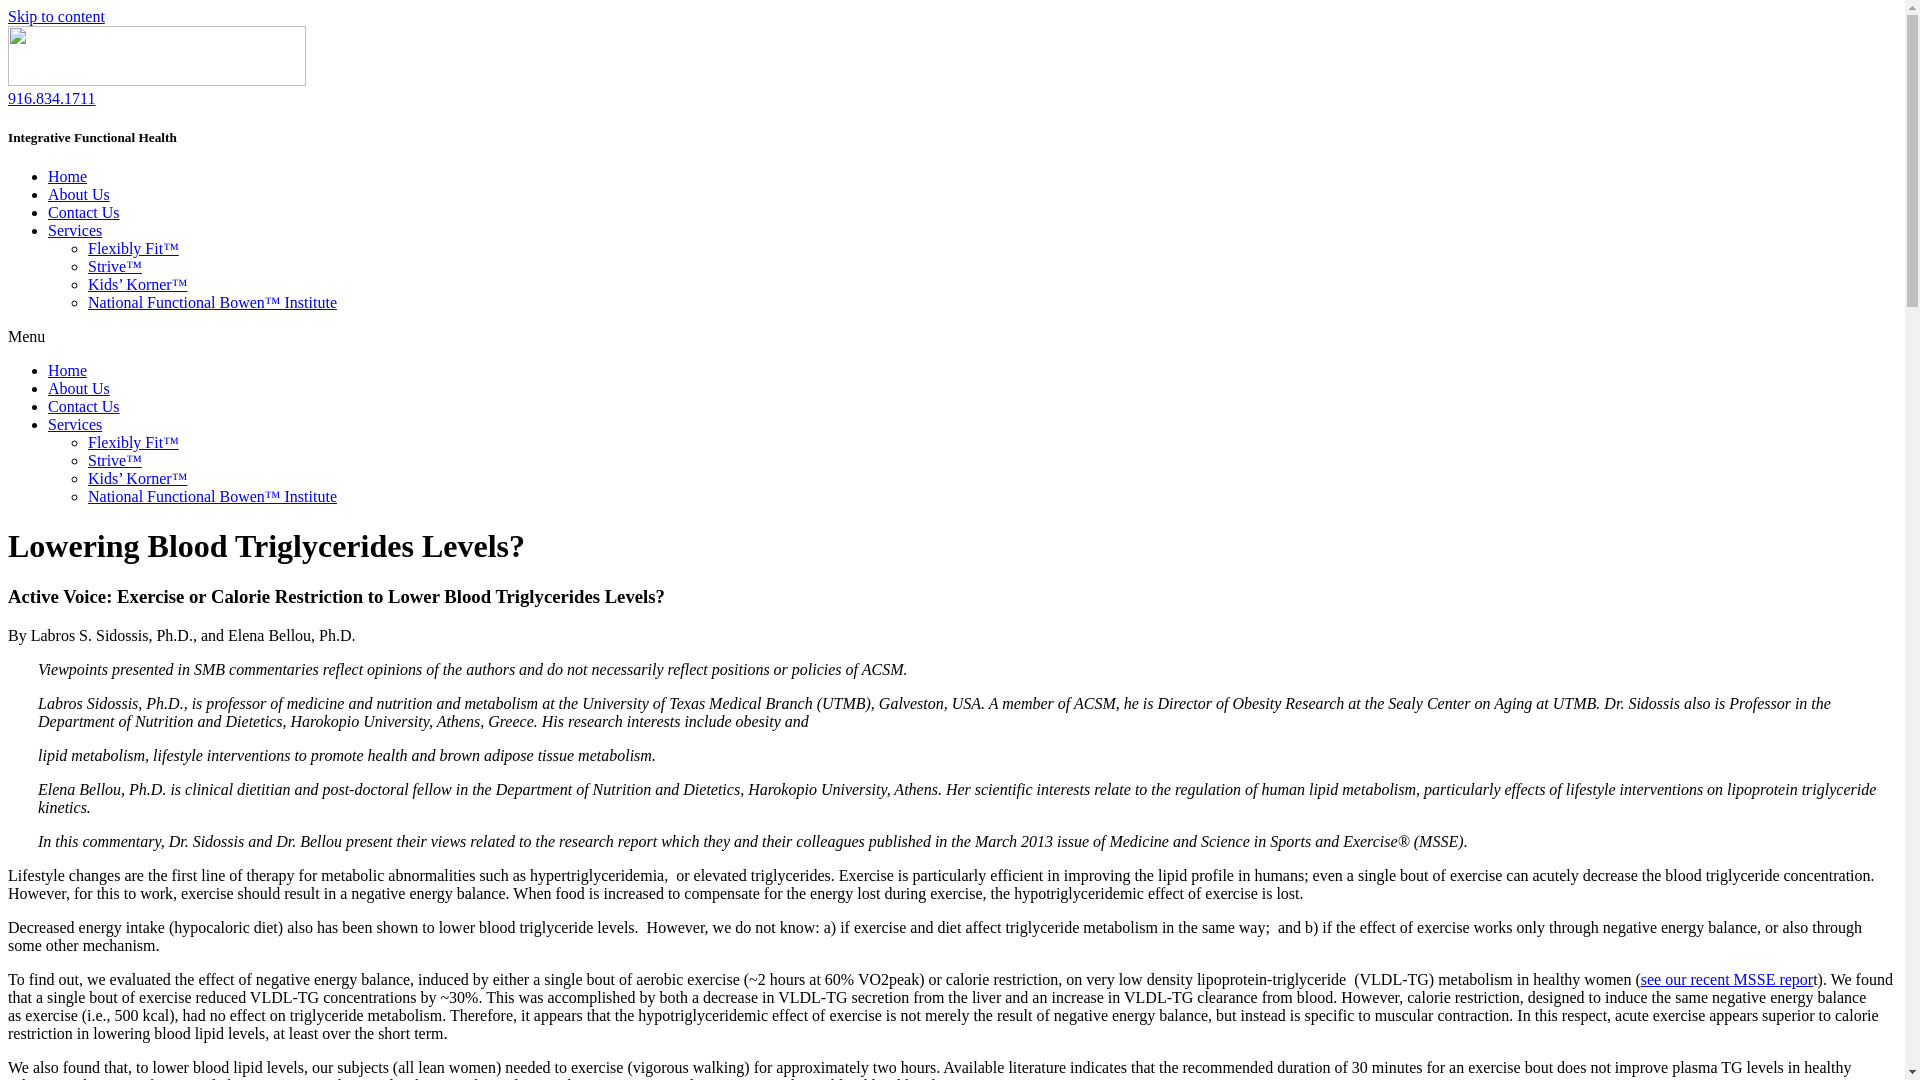  I want to click on About Us, so click(78, 194).